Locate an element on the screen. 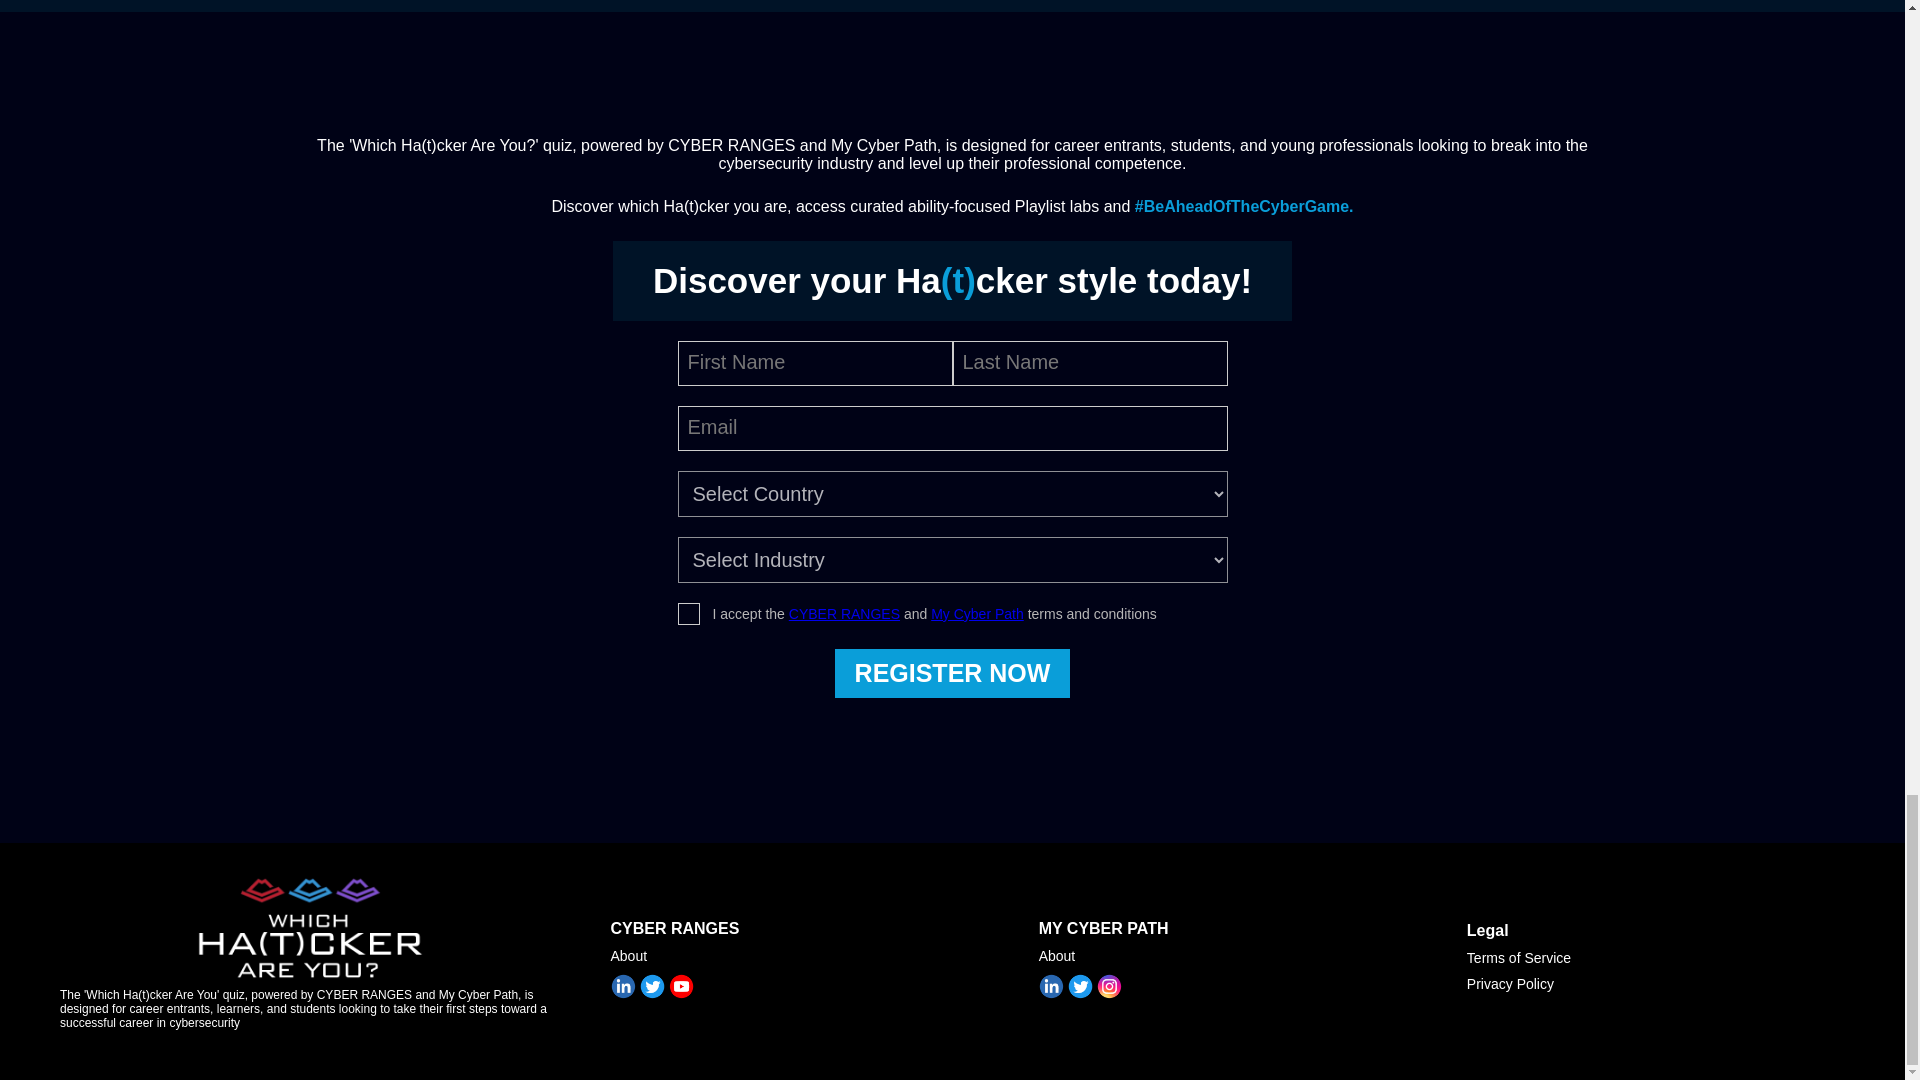  CYBER RANGES is located at coordinates (844, 614).